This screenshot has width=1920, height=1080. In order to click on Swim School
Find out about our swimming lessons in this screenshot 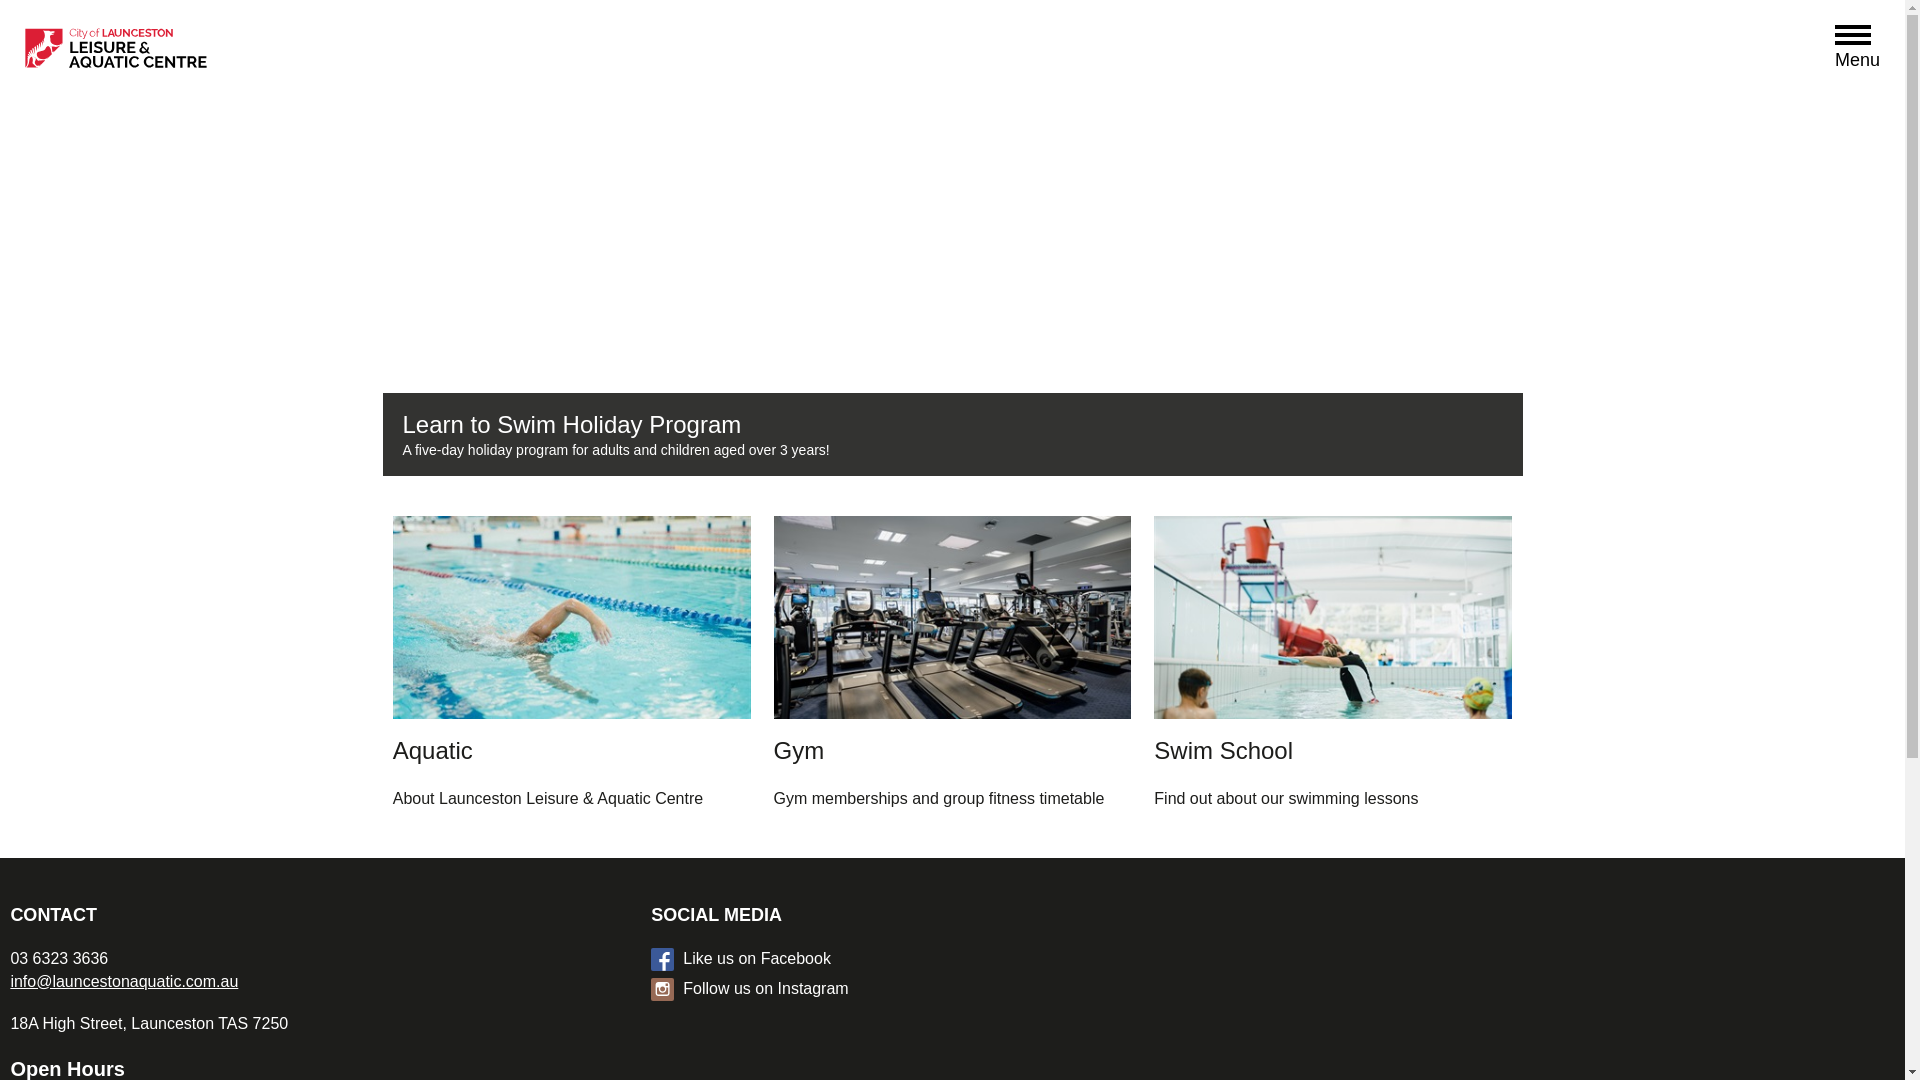, I will do `click(1333, 667)`.